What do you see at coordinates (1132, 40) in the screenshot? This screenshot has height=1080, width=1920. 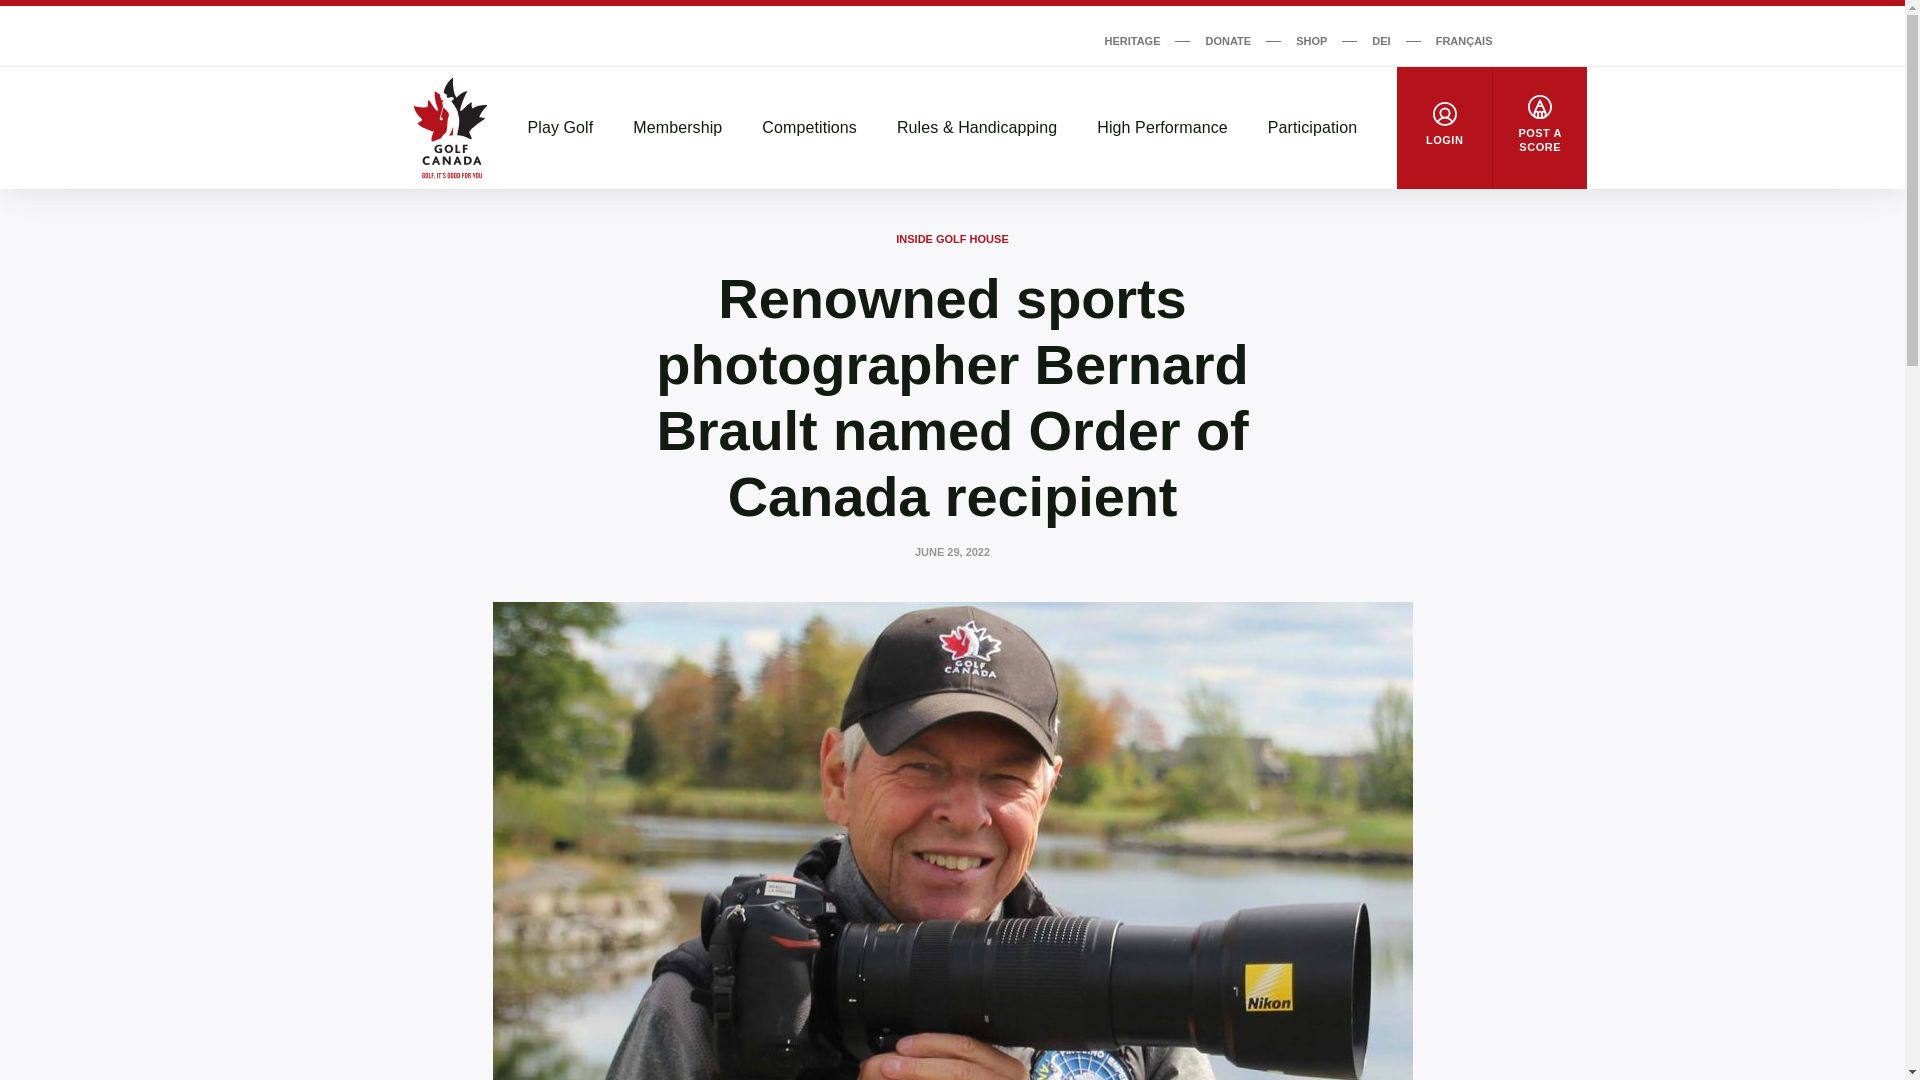 I see `HERITAGE` at bounding box center [1132, 40].